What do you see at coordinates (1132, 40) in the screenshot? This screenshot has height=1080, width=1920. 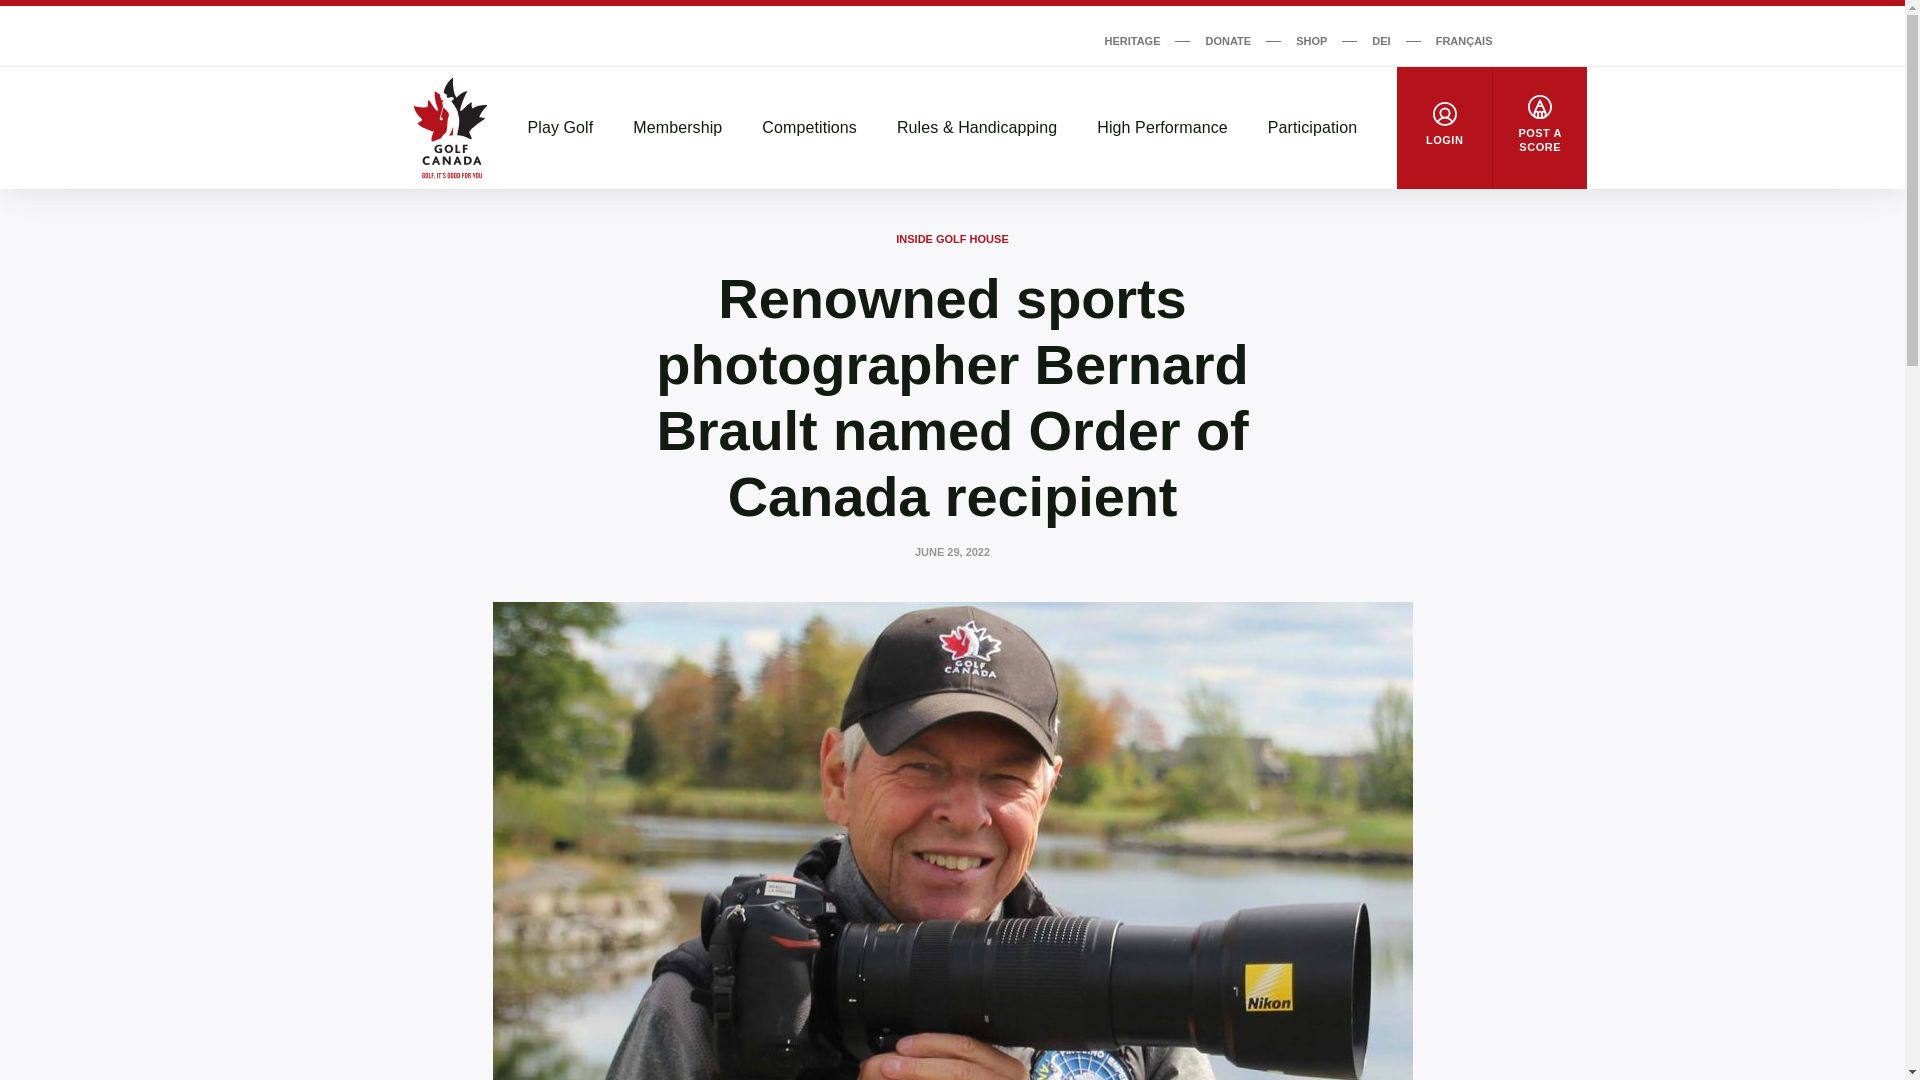 I see `HERITAGE` at bounding box center [1132, 40].